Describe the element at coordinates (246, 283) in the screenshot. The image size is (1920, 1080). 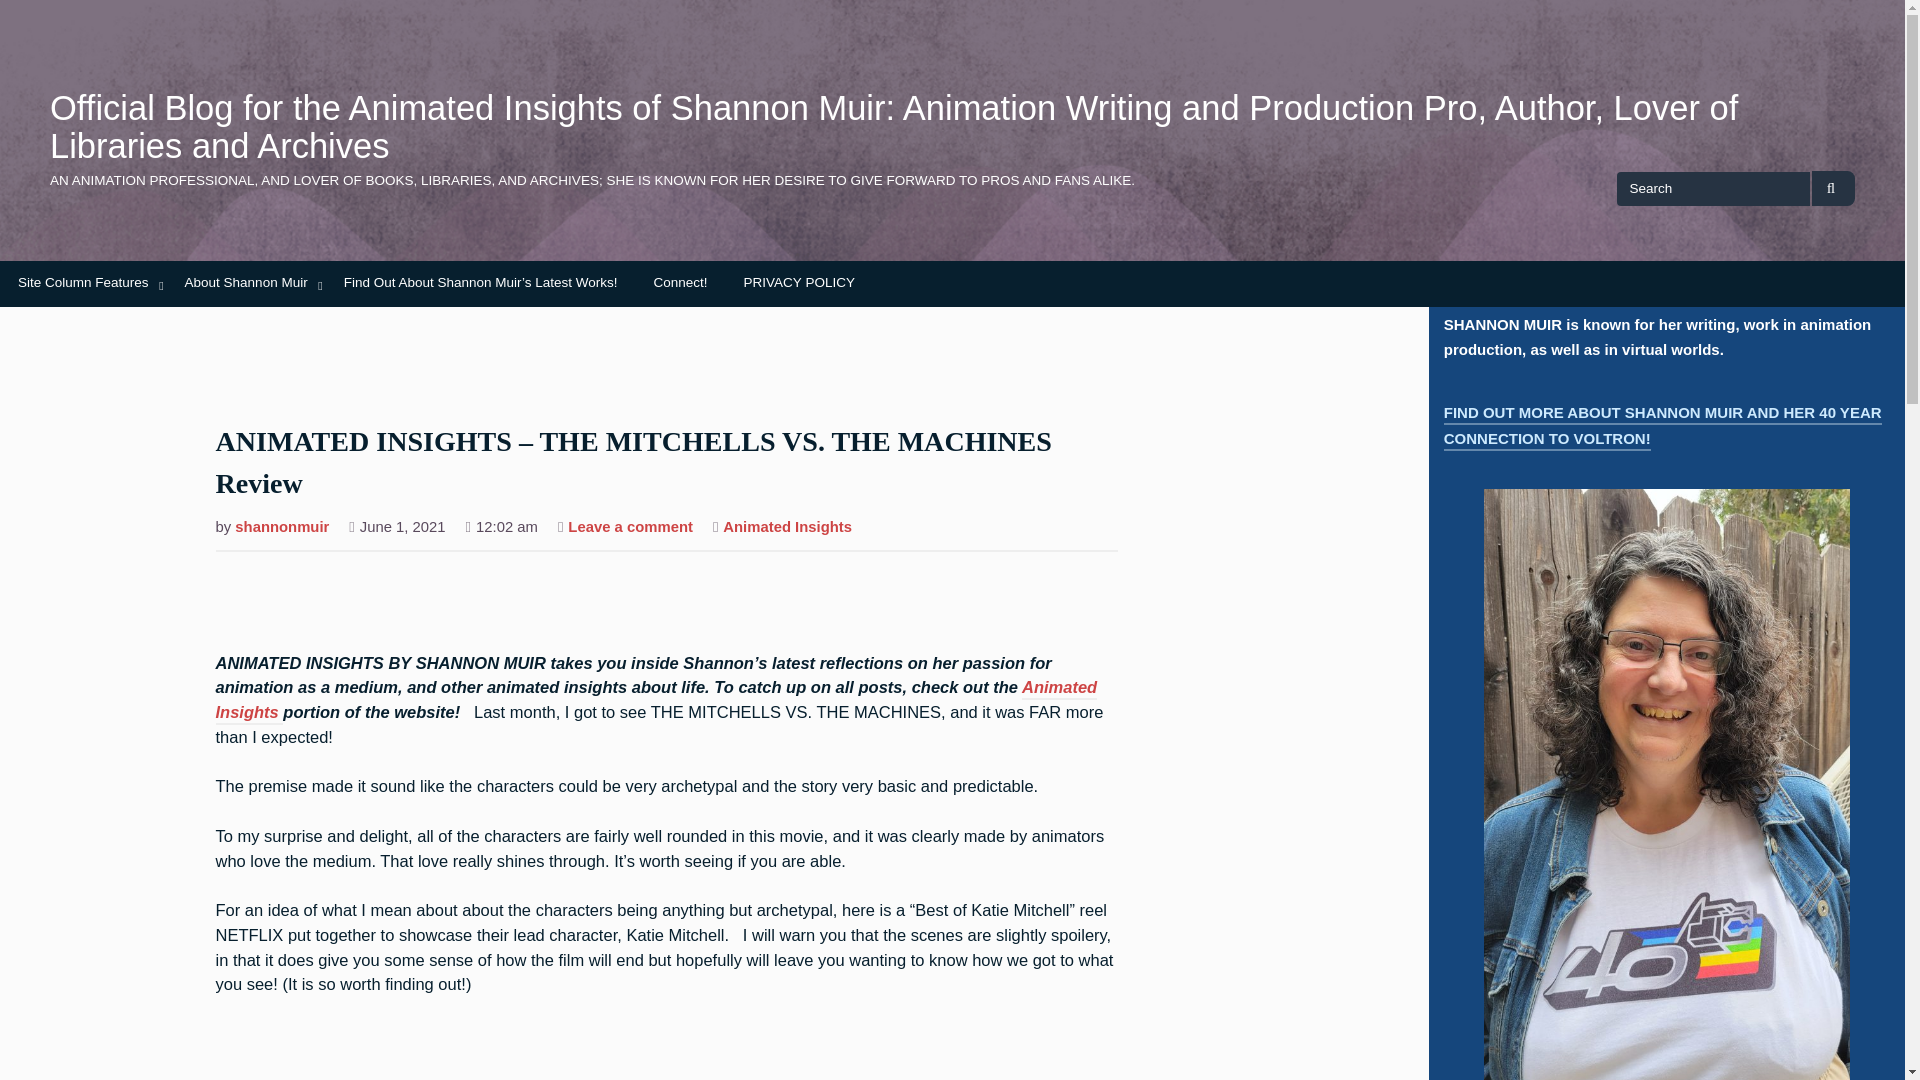
I see `About Shannon Muir` at that location.